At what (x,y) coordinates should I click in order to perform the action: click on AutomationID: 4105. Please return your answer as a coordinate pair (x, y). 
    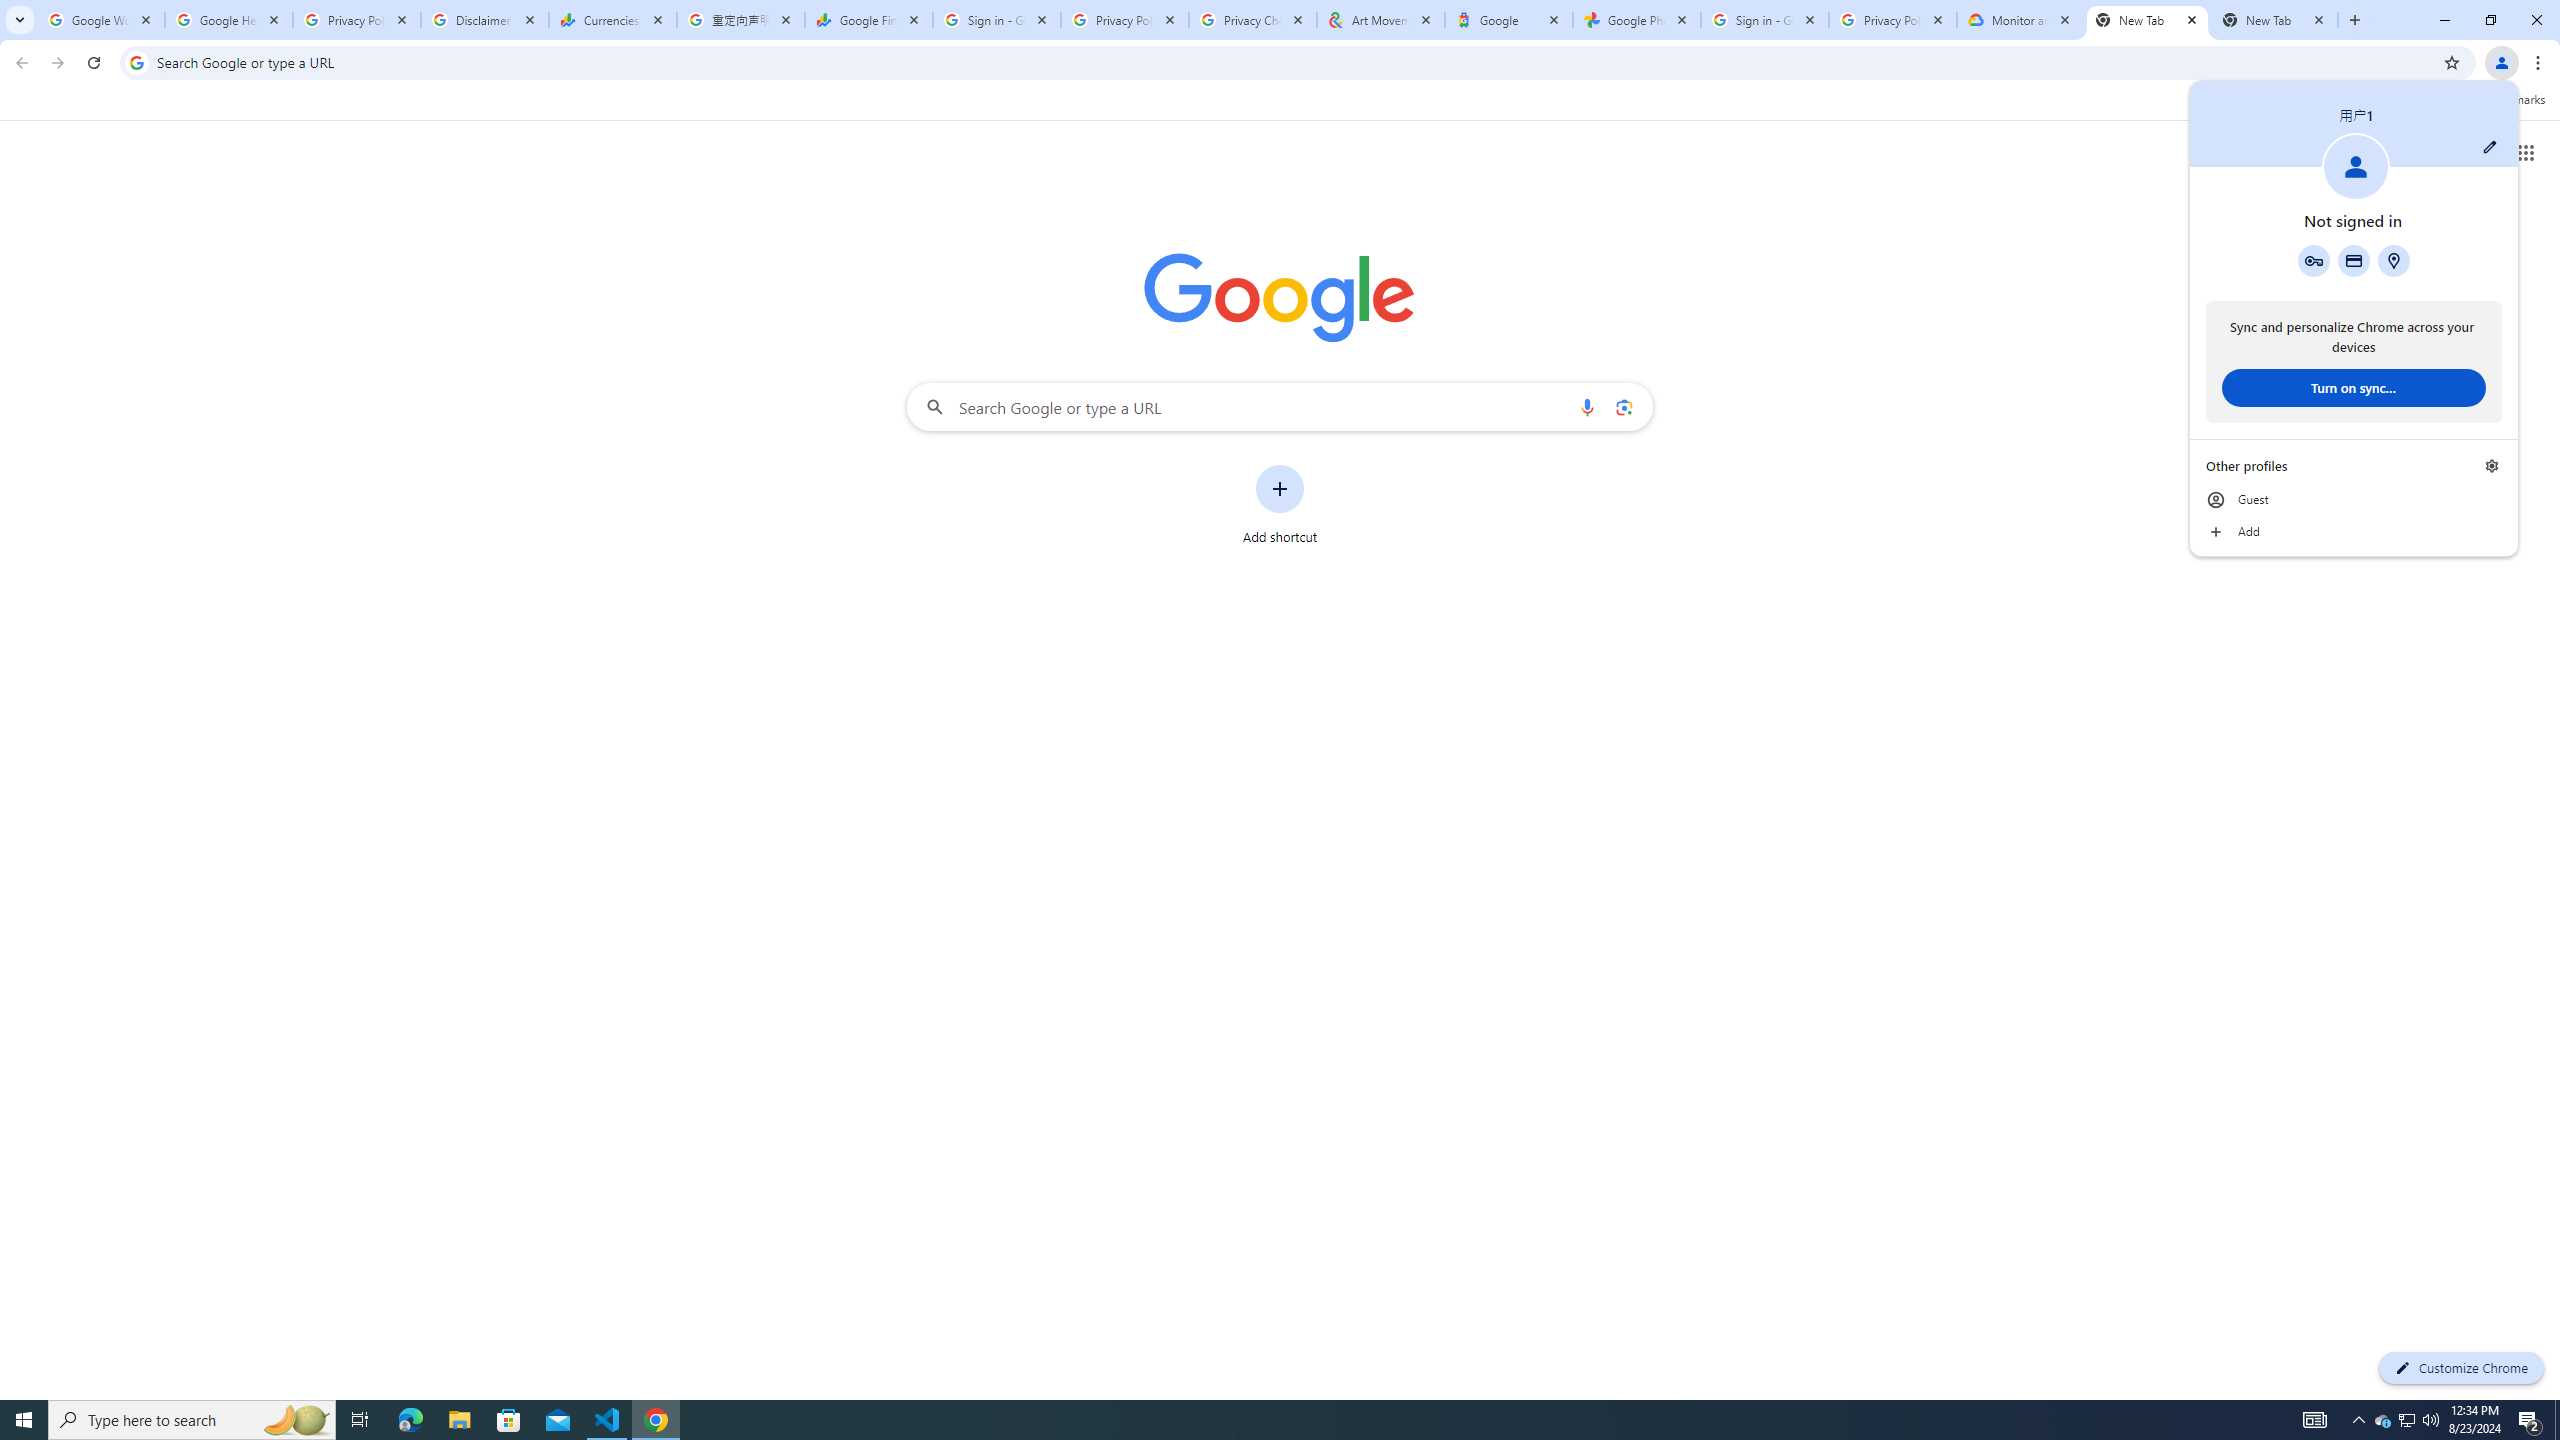
    Looking at the image, I should click on (2315, 1420).